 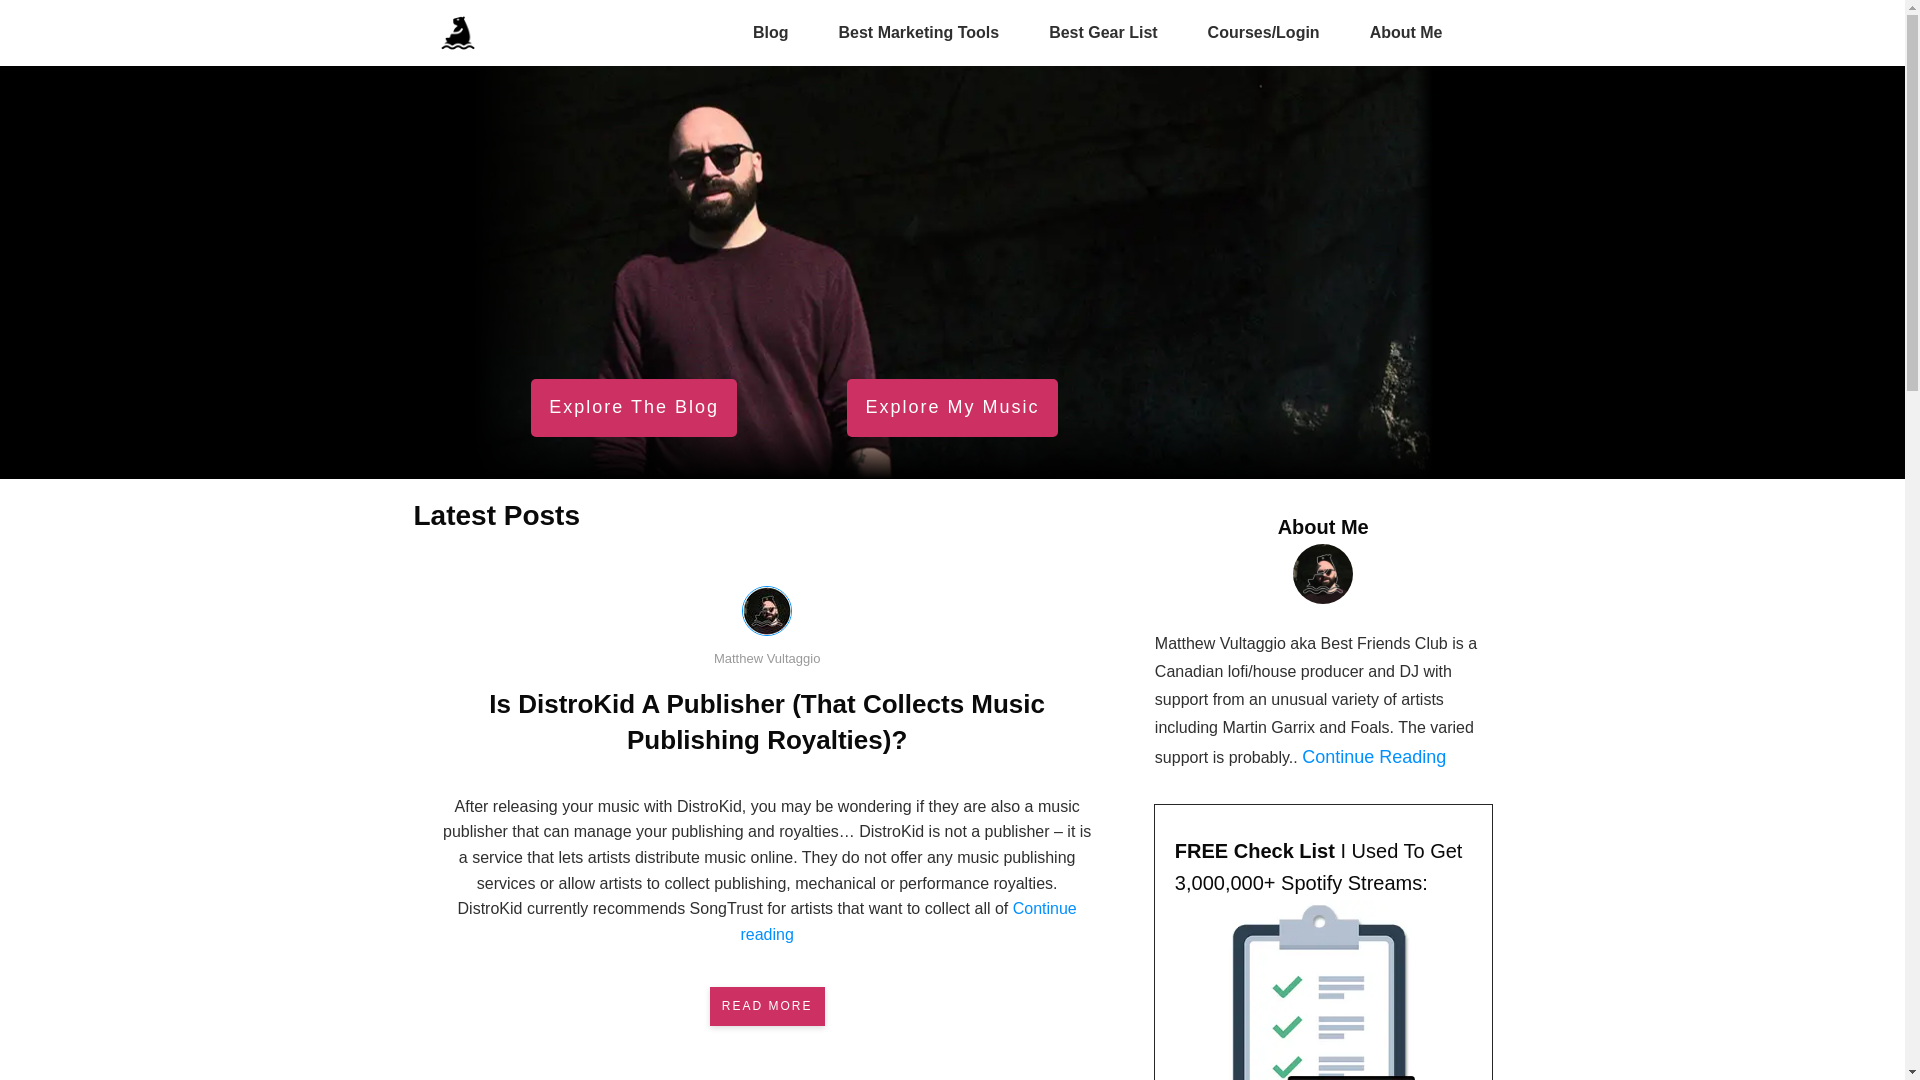 I want to click on bfc-avatar-, so click(x=1323, y=574).